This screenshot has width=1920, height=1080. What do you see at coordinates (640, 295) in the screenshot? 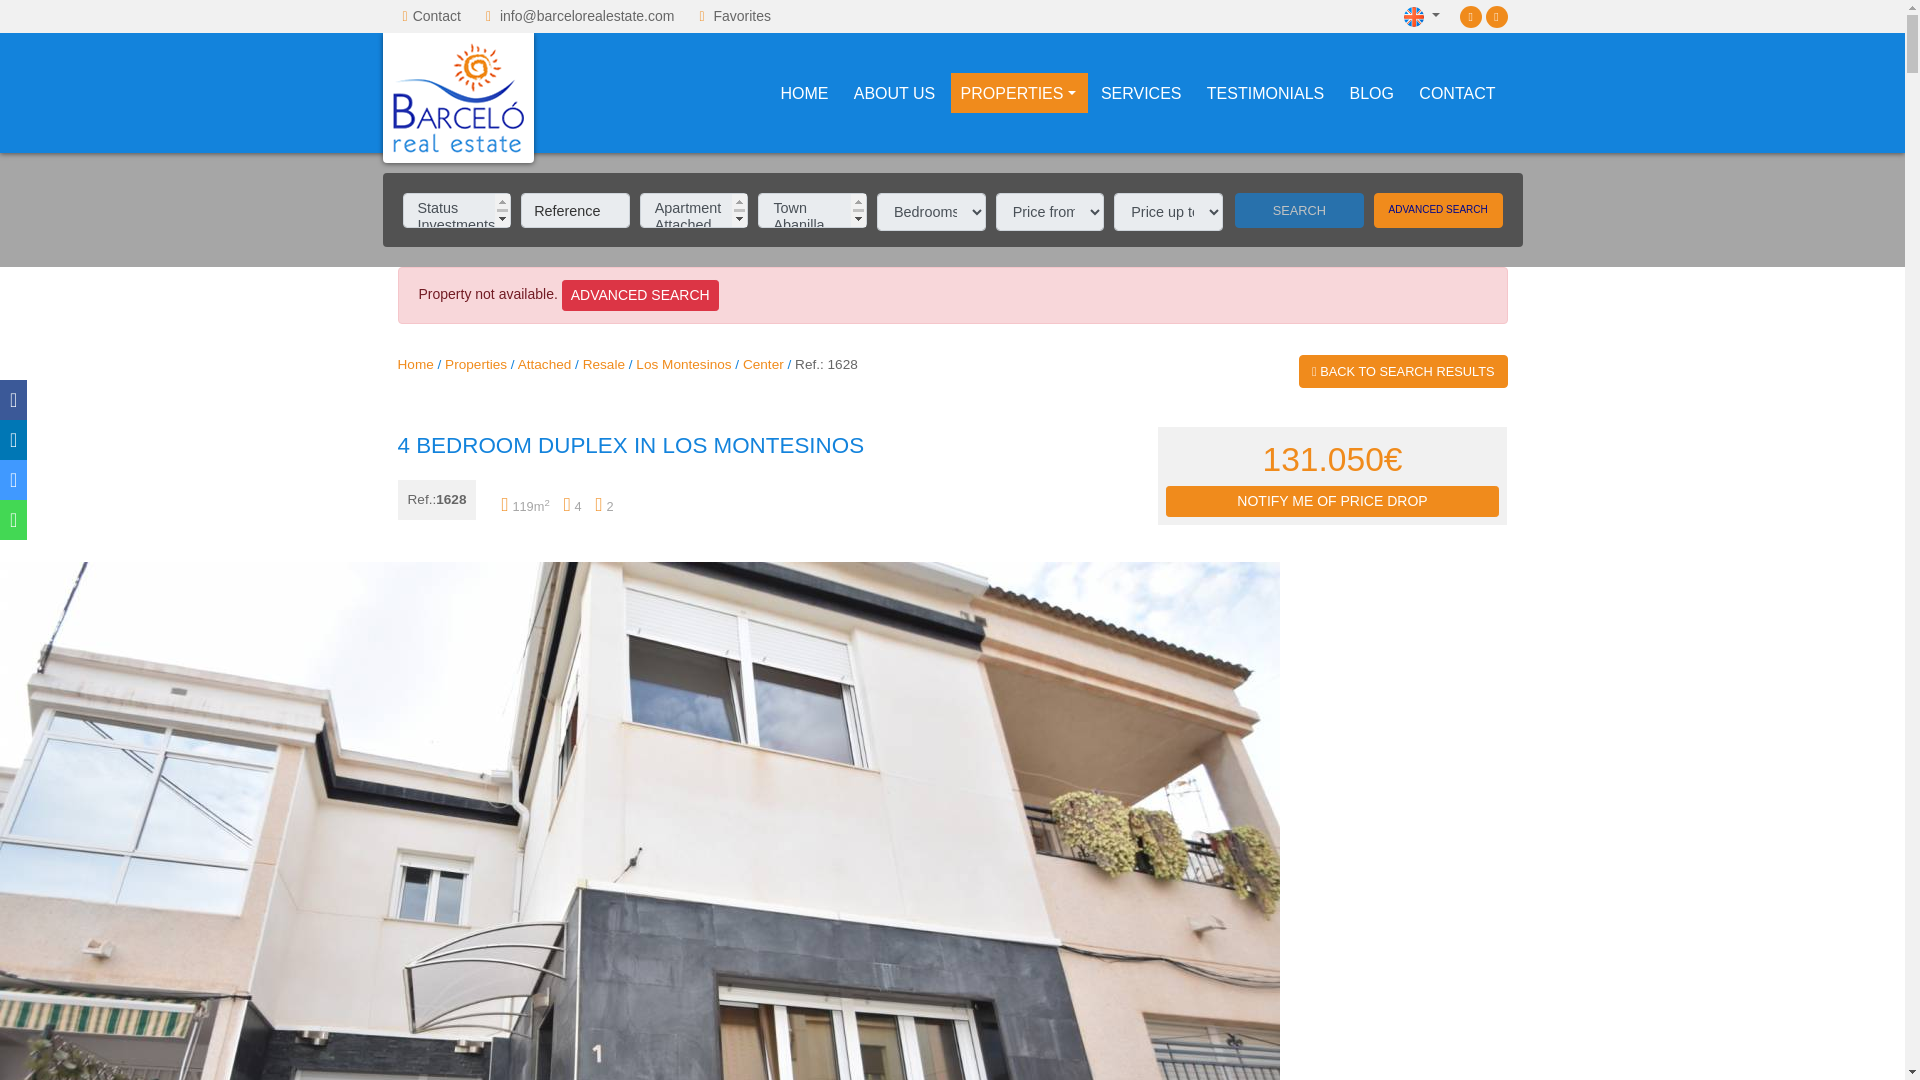
I see `ADVANCED SEARCH` at bounding box center [640, 295].